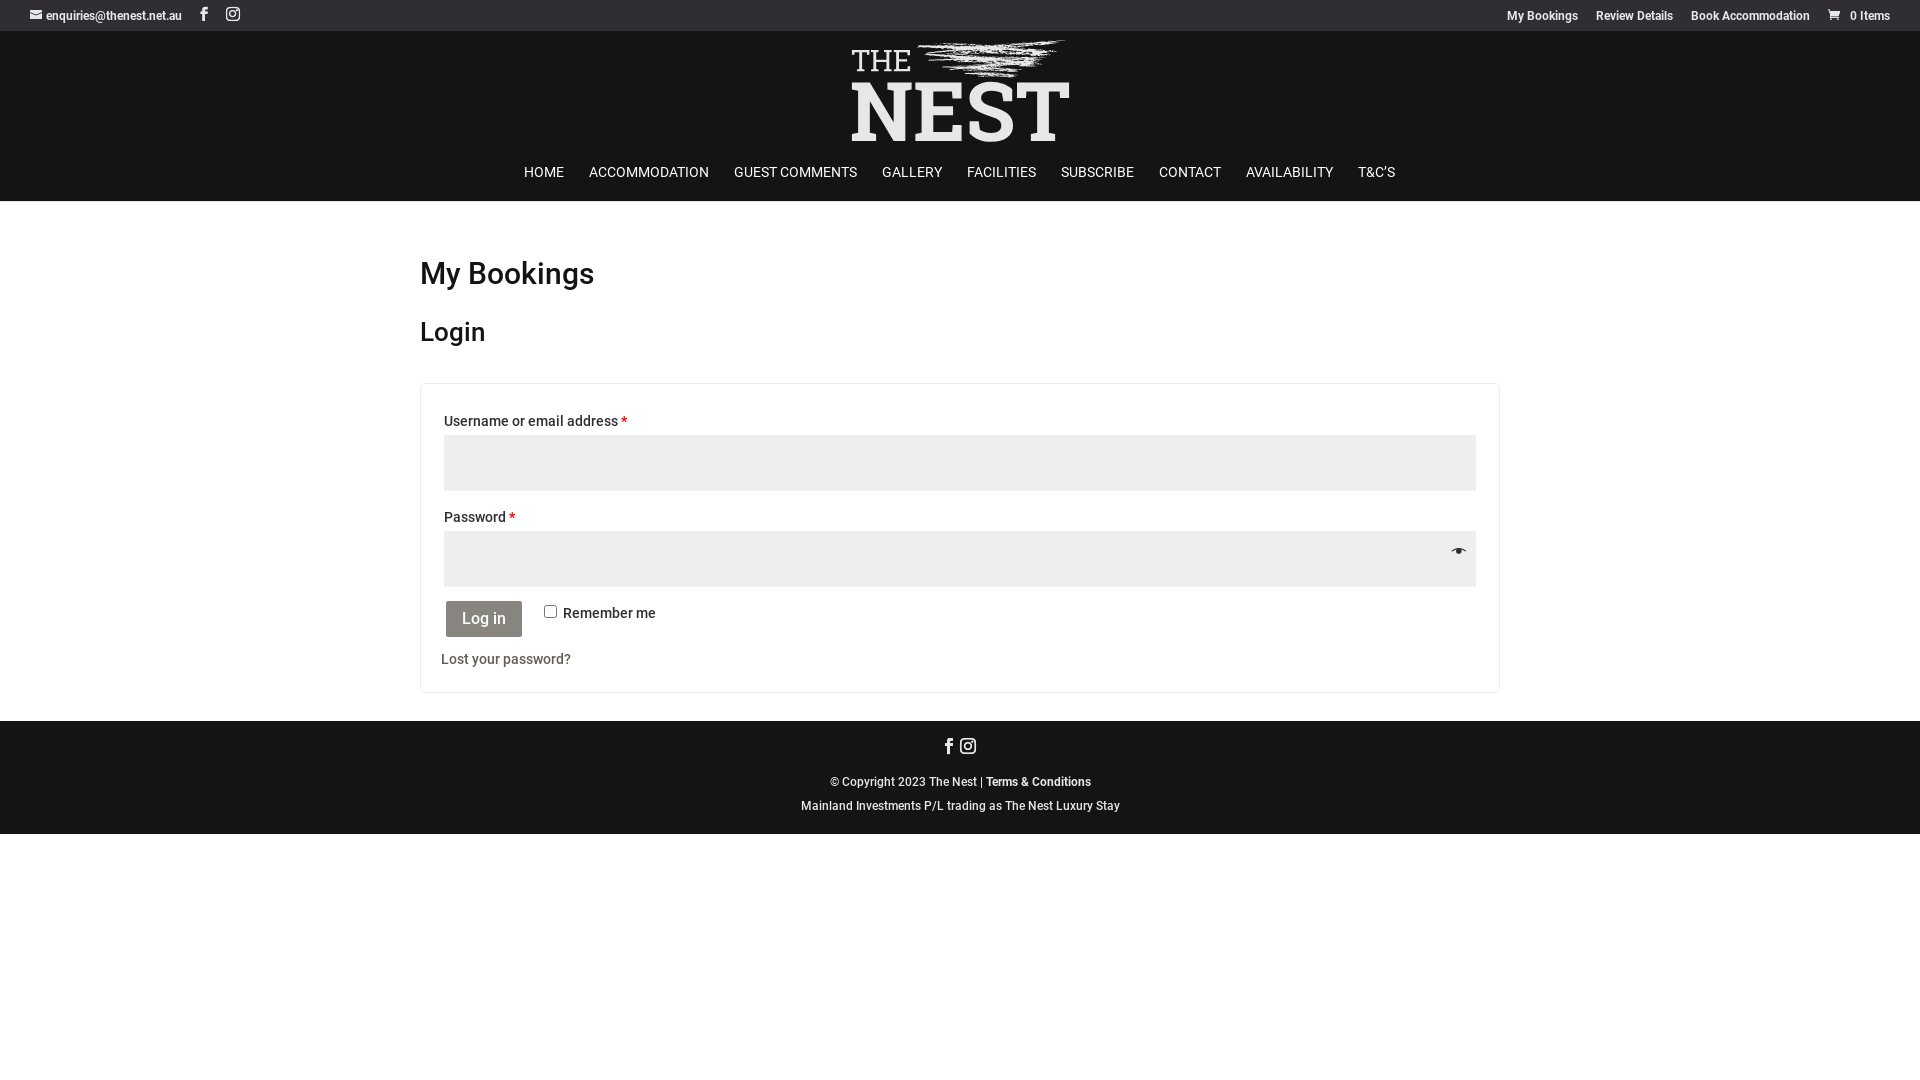 The image size is (1920, 1080). What do you see at coordinates (484, 620) in the screenshot?
I see `Log in` at bounding box center [484, 620].